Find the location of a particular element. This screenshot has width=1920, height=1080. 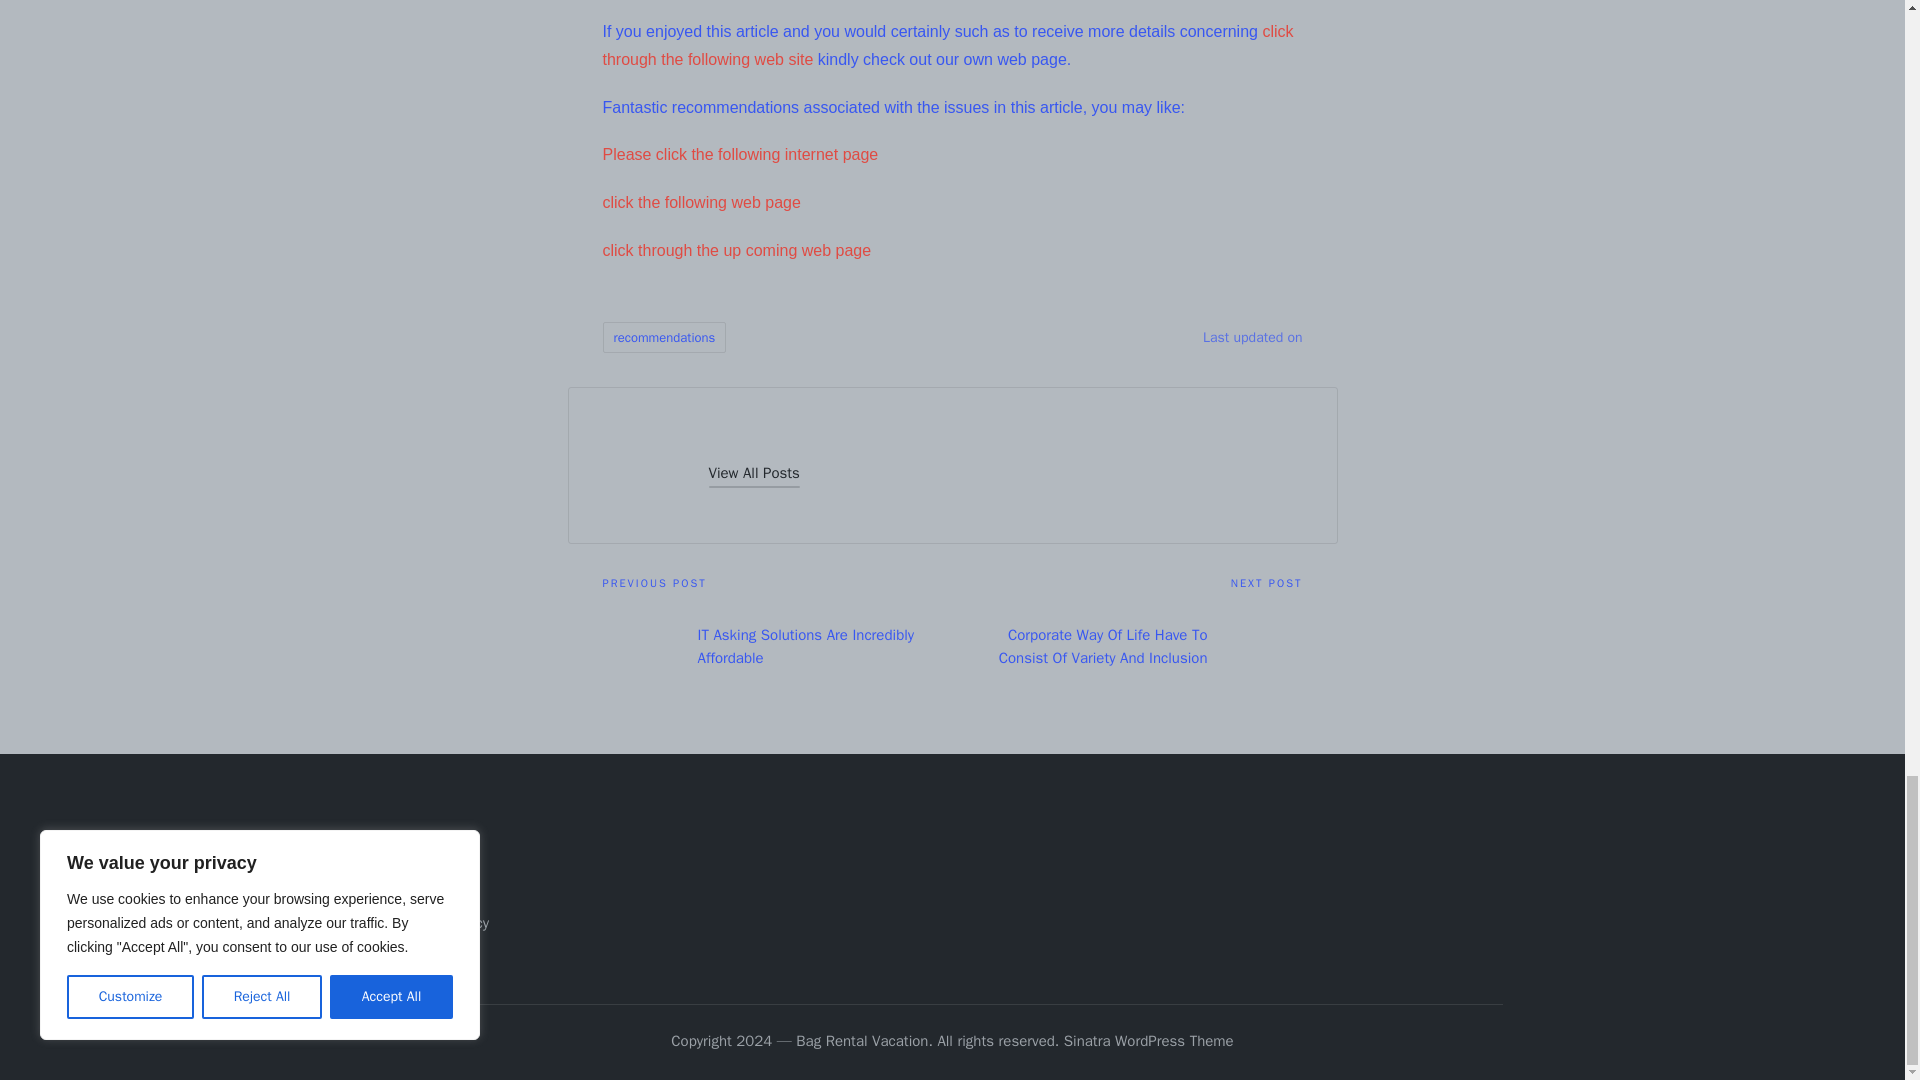

About is located at coordinates (420, 858).